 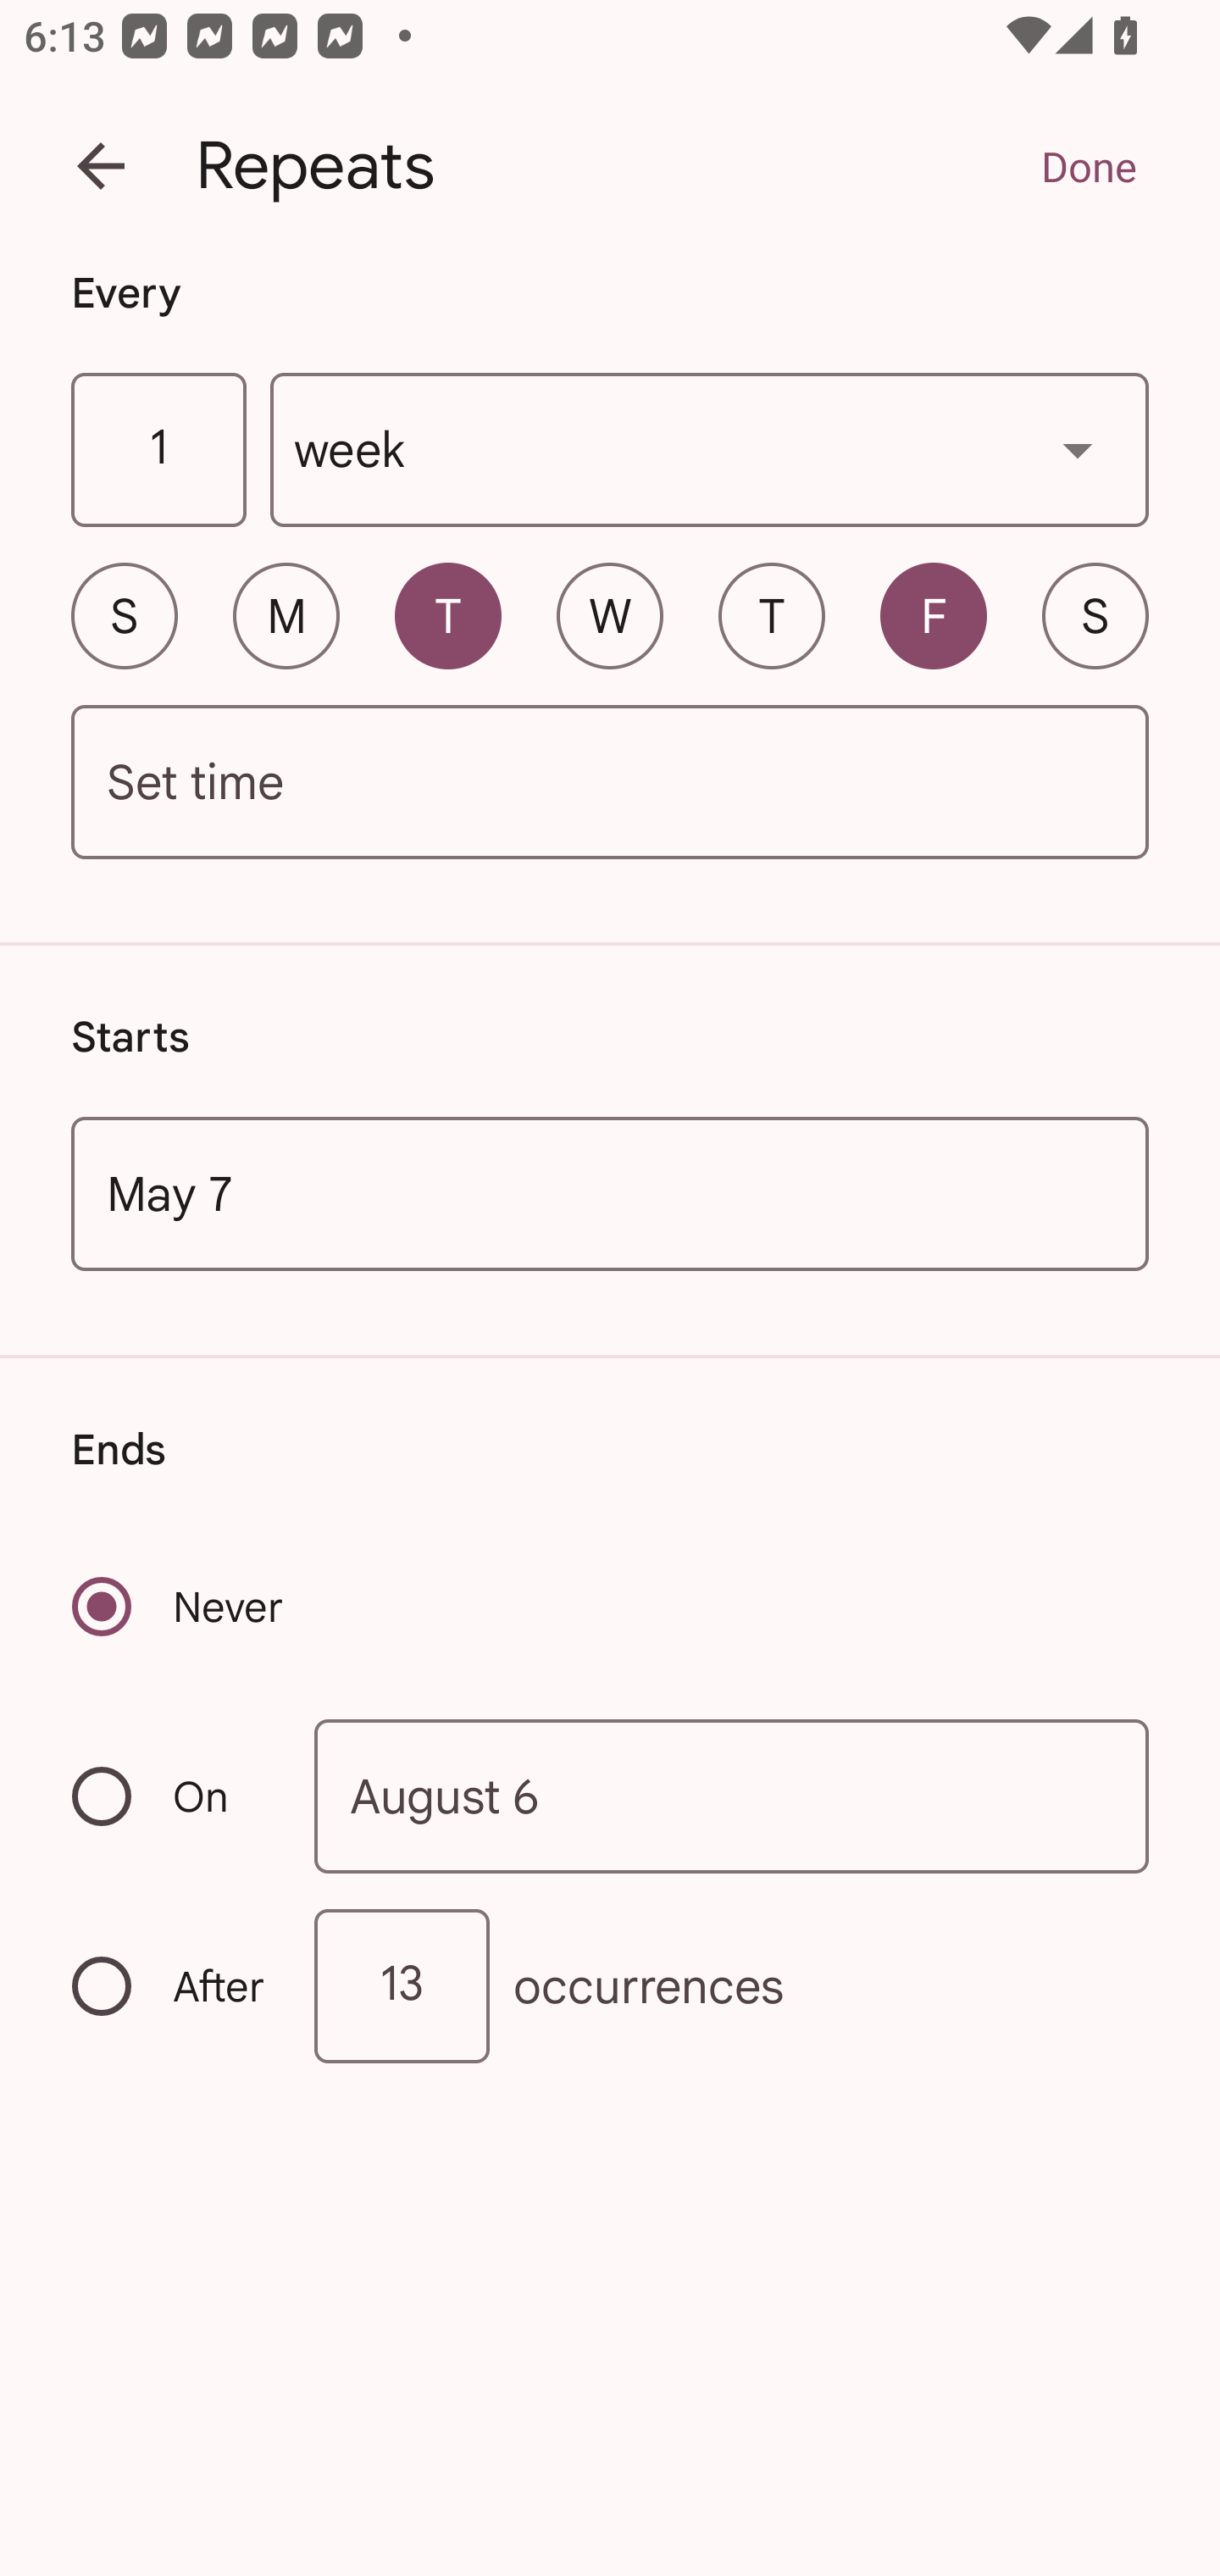 I want to click on T Thursday, so click(x=771, y=615).